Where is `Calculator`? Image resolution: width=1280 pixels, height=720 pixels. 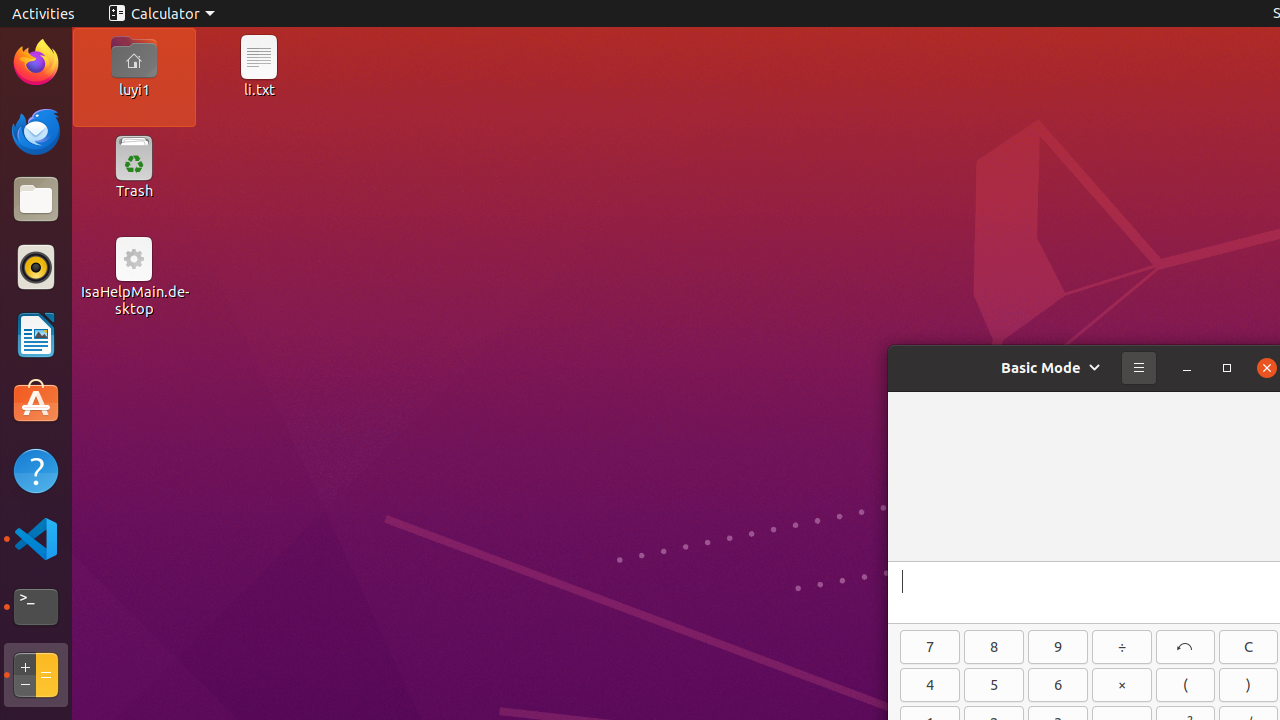 Calculator is located at coordinates (162, 14).